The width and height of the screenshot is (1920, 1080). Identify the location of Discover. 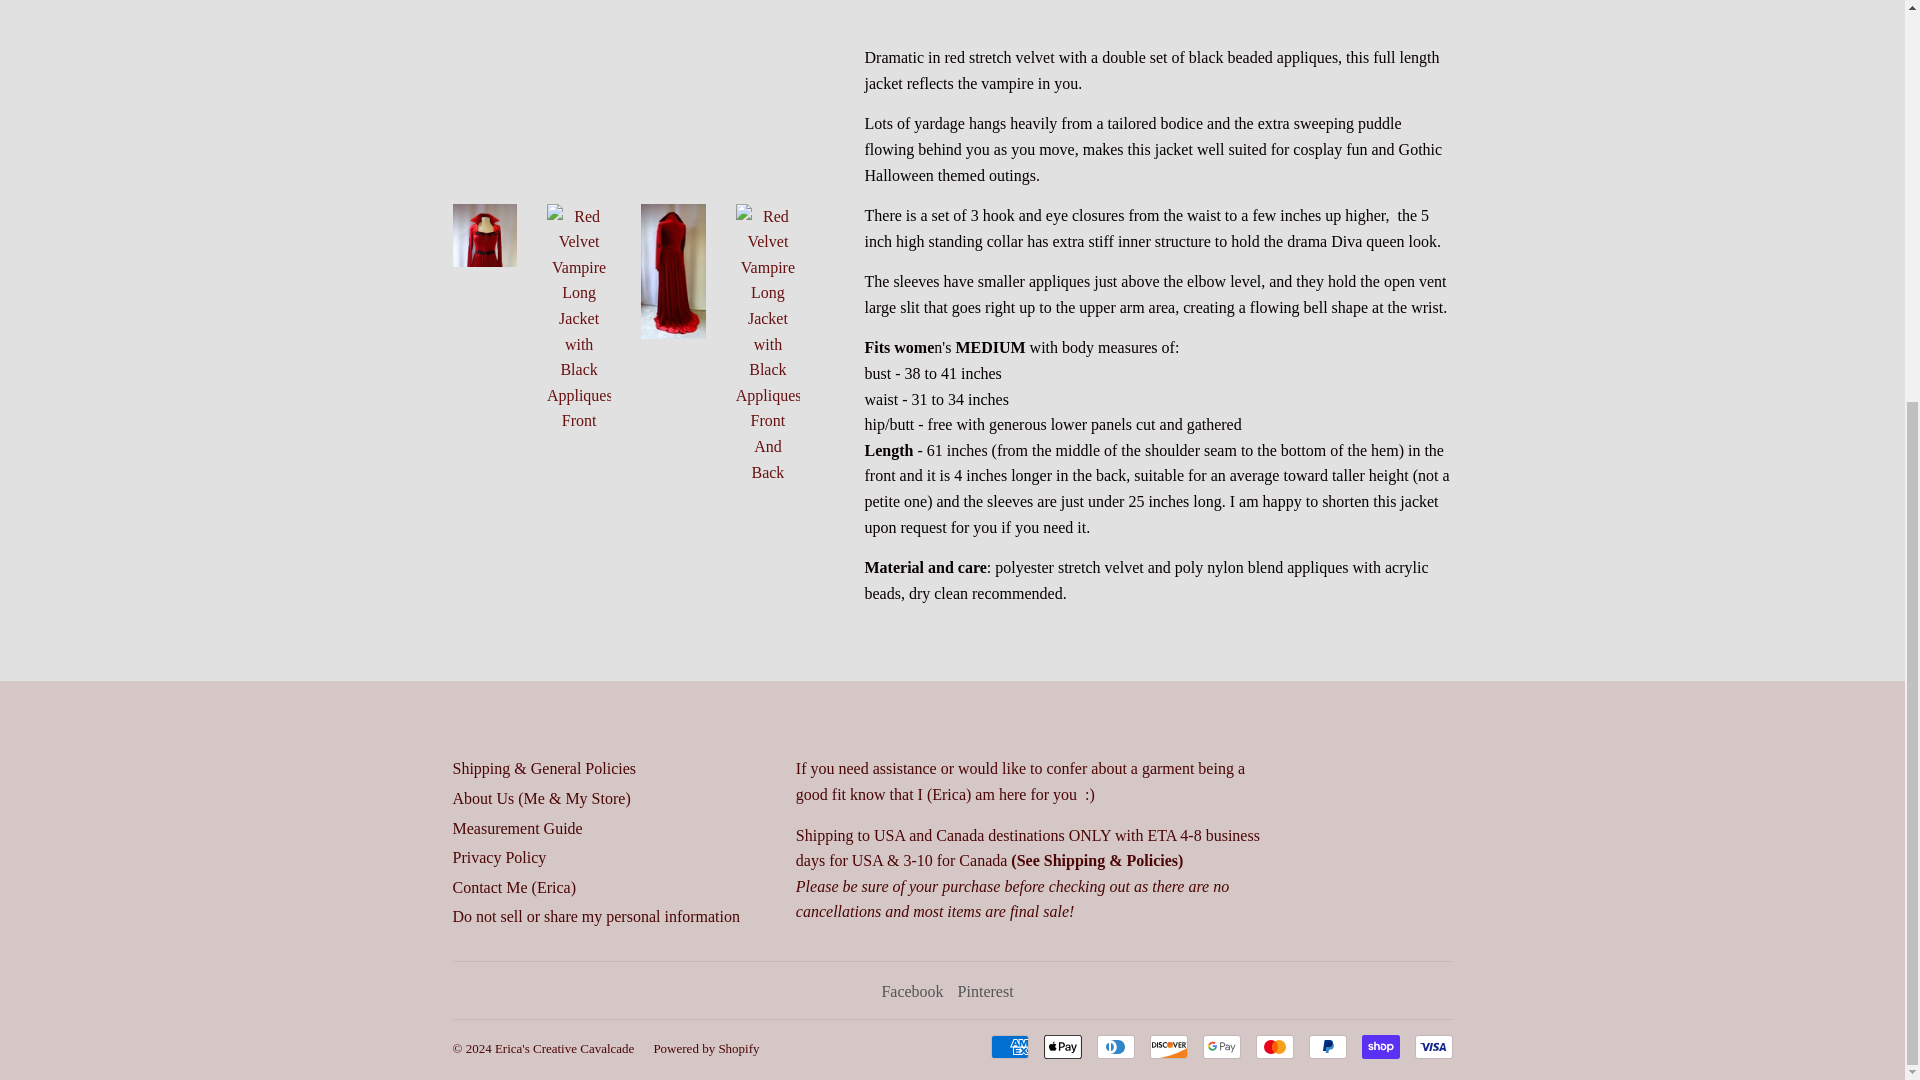
(1169, 1046).